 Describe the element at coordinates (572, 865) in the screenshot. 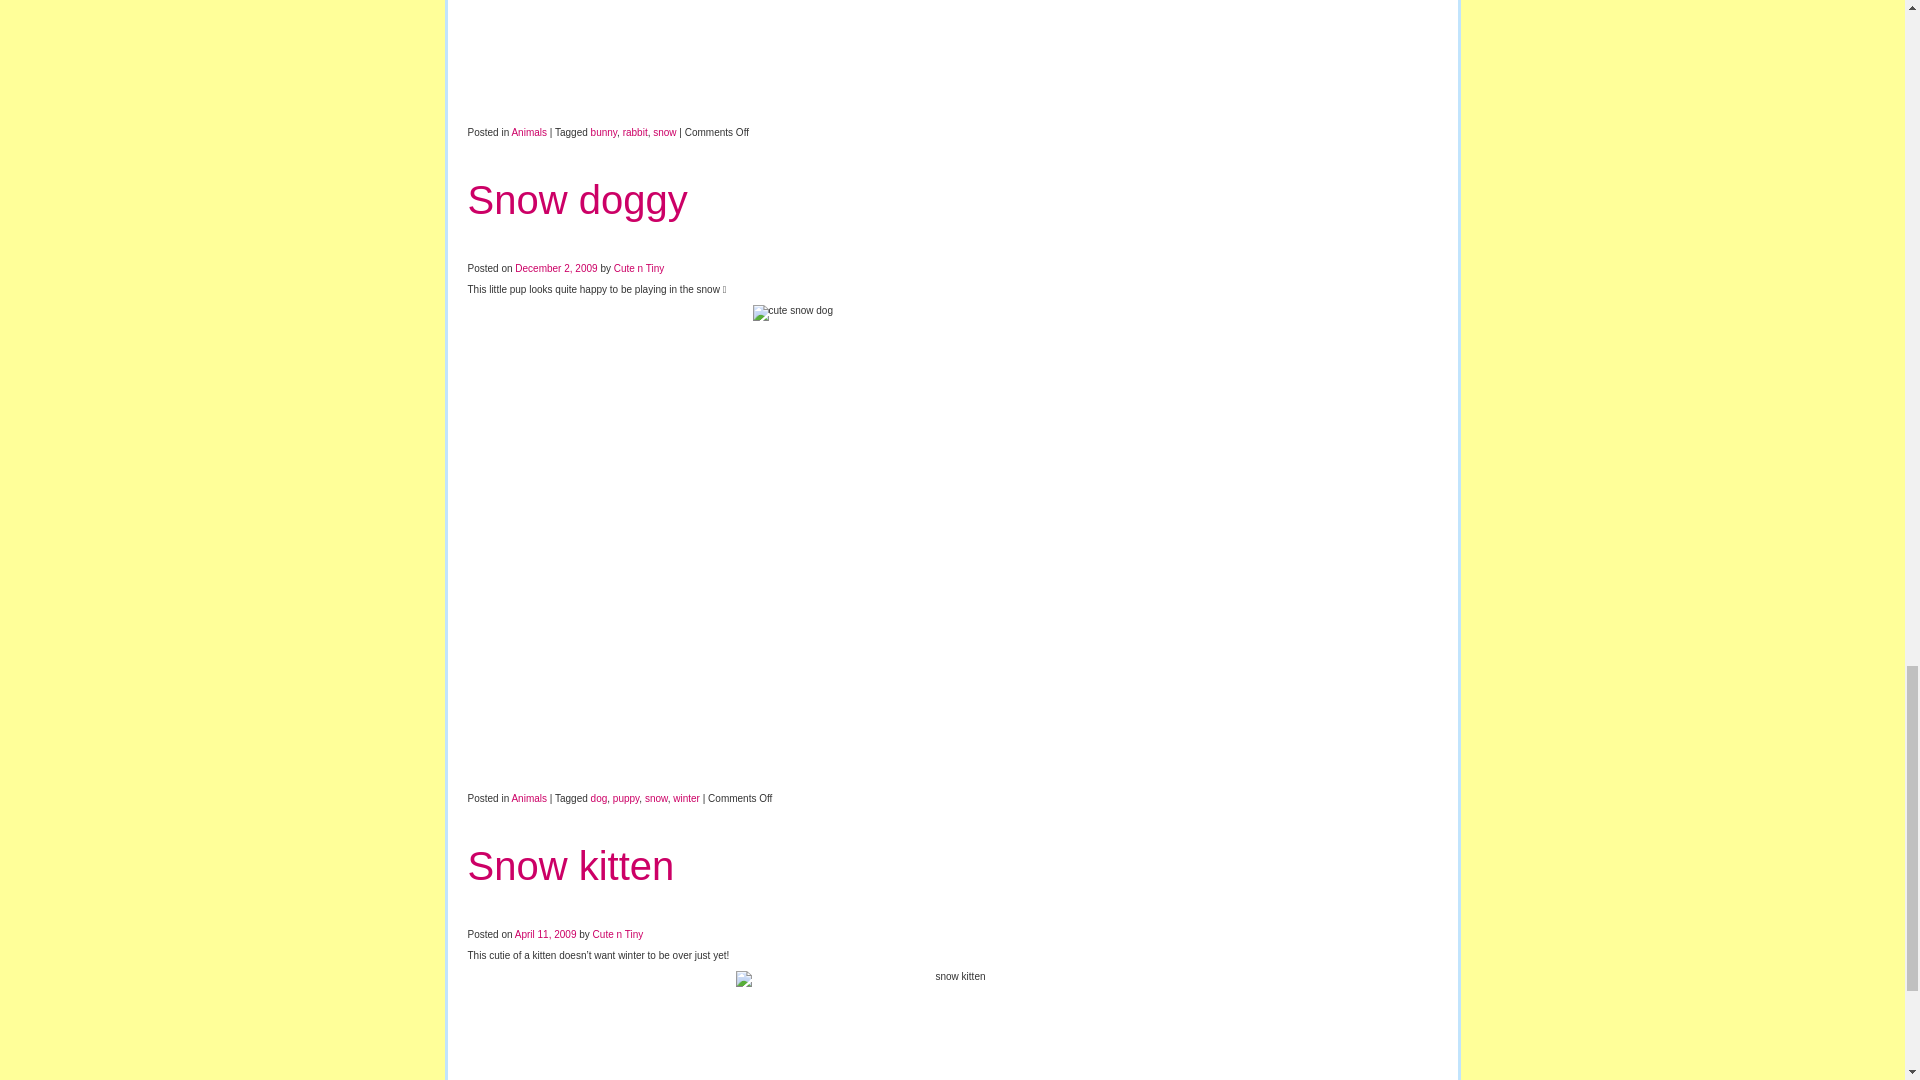

I see `Permalink to Snow kitten` at that location.